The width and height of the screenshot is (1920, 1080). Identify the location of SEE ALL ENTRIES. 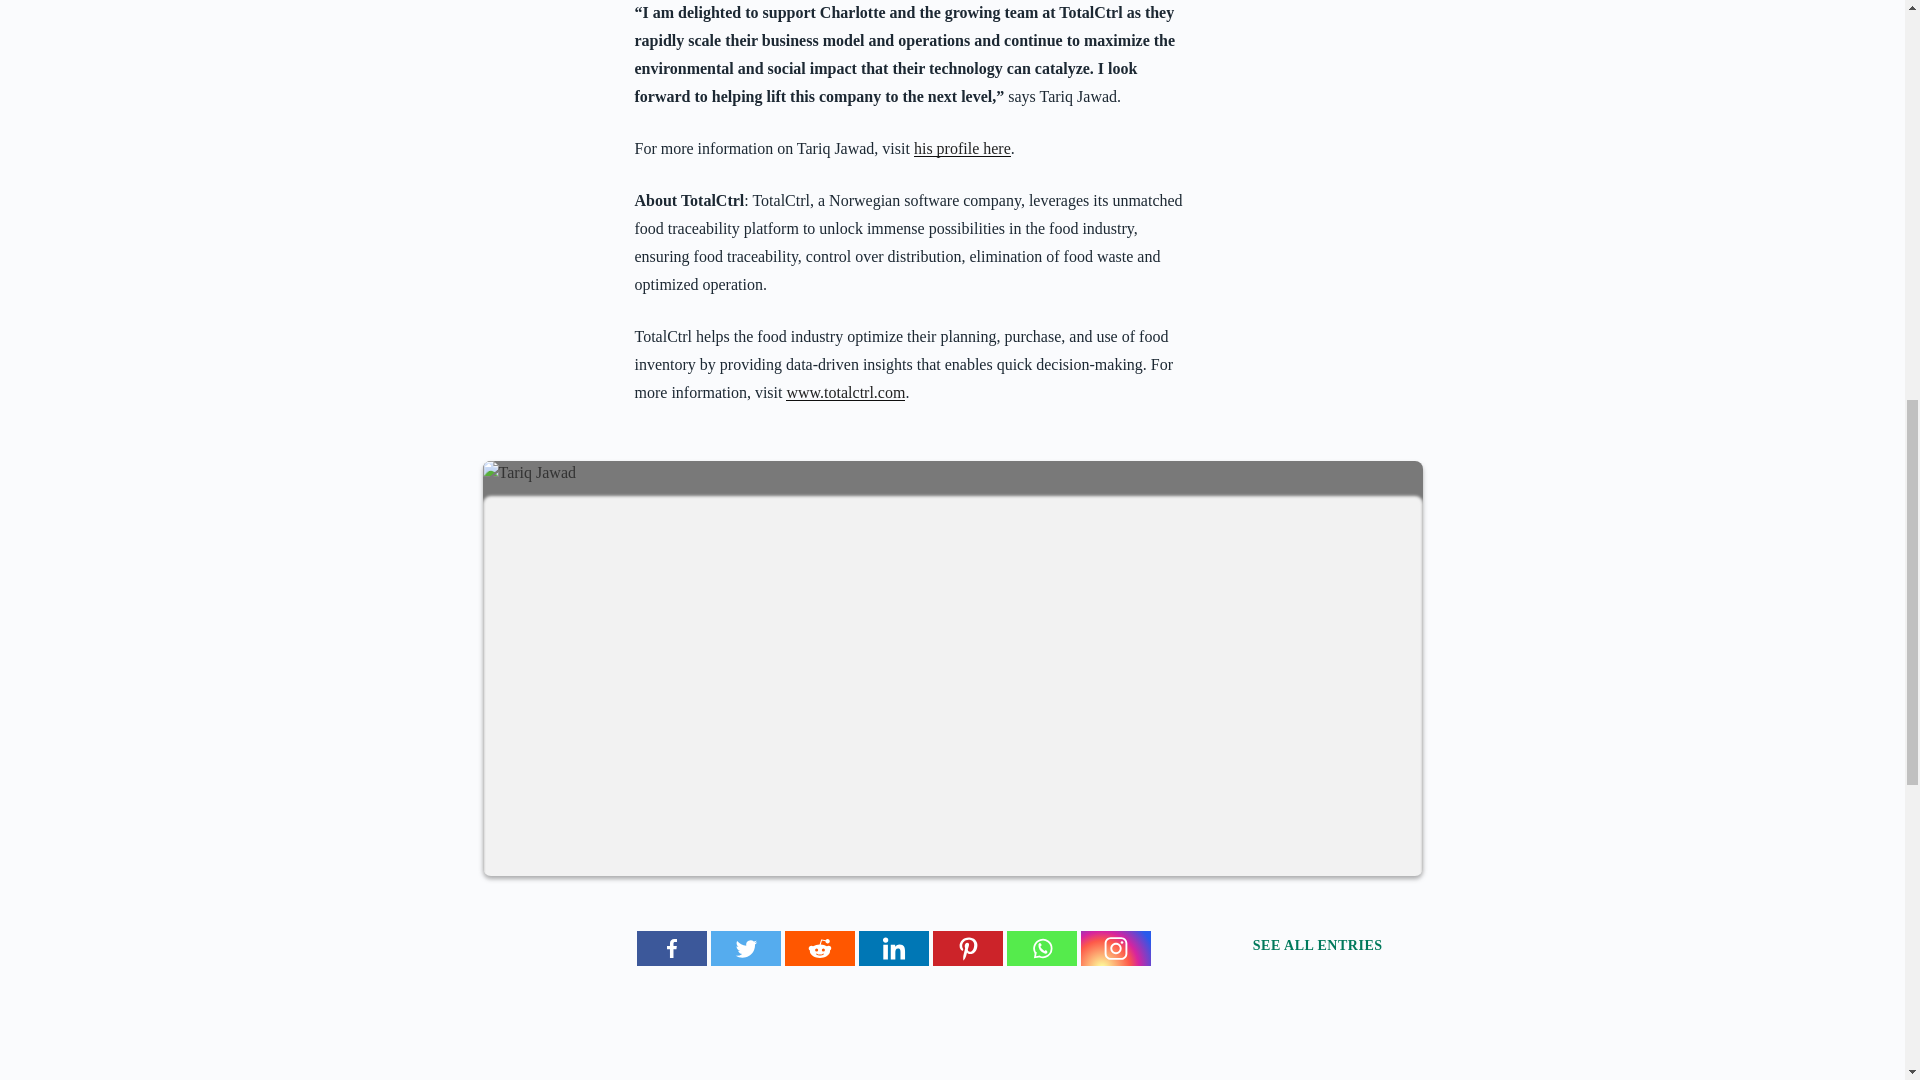
(1338, 944).